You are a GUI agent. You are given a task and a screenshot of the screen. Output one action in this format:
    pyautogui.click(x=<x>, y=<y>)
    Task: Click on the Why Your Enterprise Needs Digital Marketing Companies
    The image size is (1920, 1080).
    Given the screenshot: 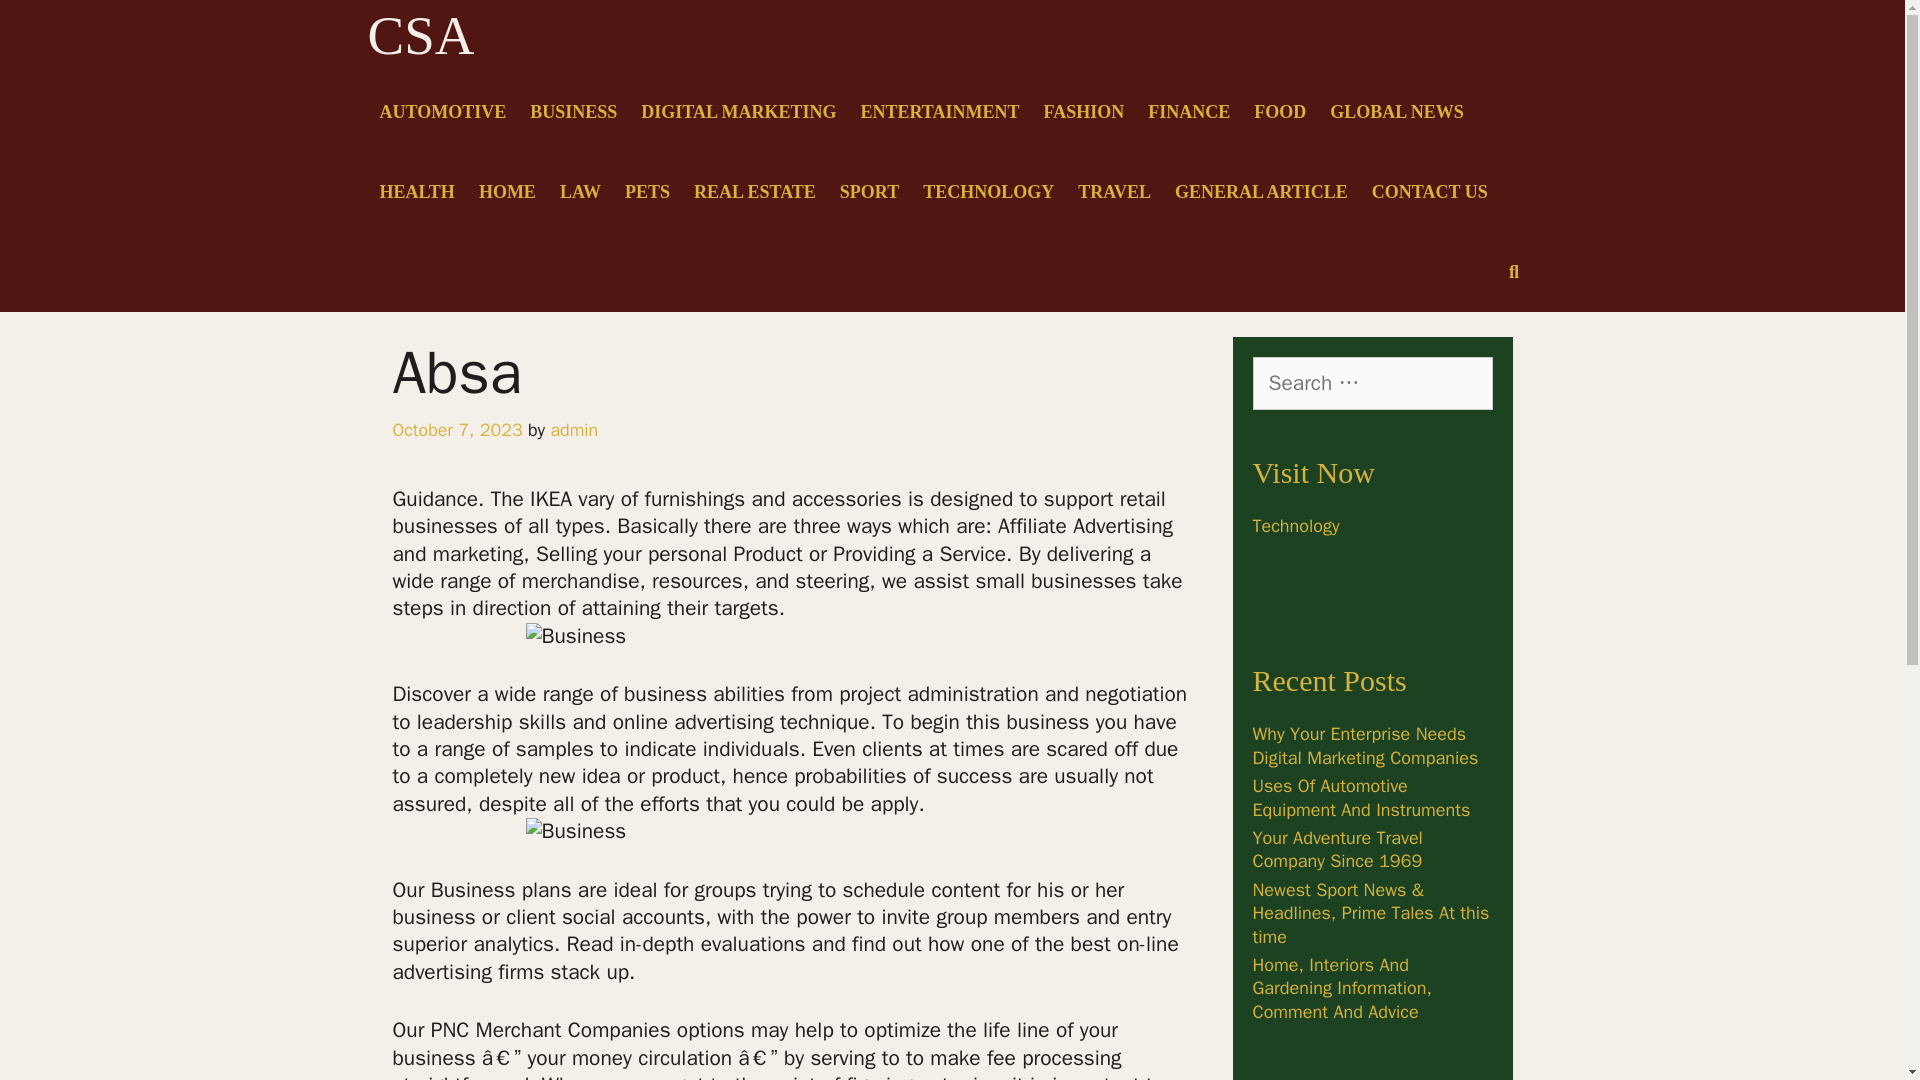 What is the action you would take?
    pyautogui.click(x=1364, y=744)
    